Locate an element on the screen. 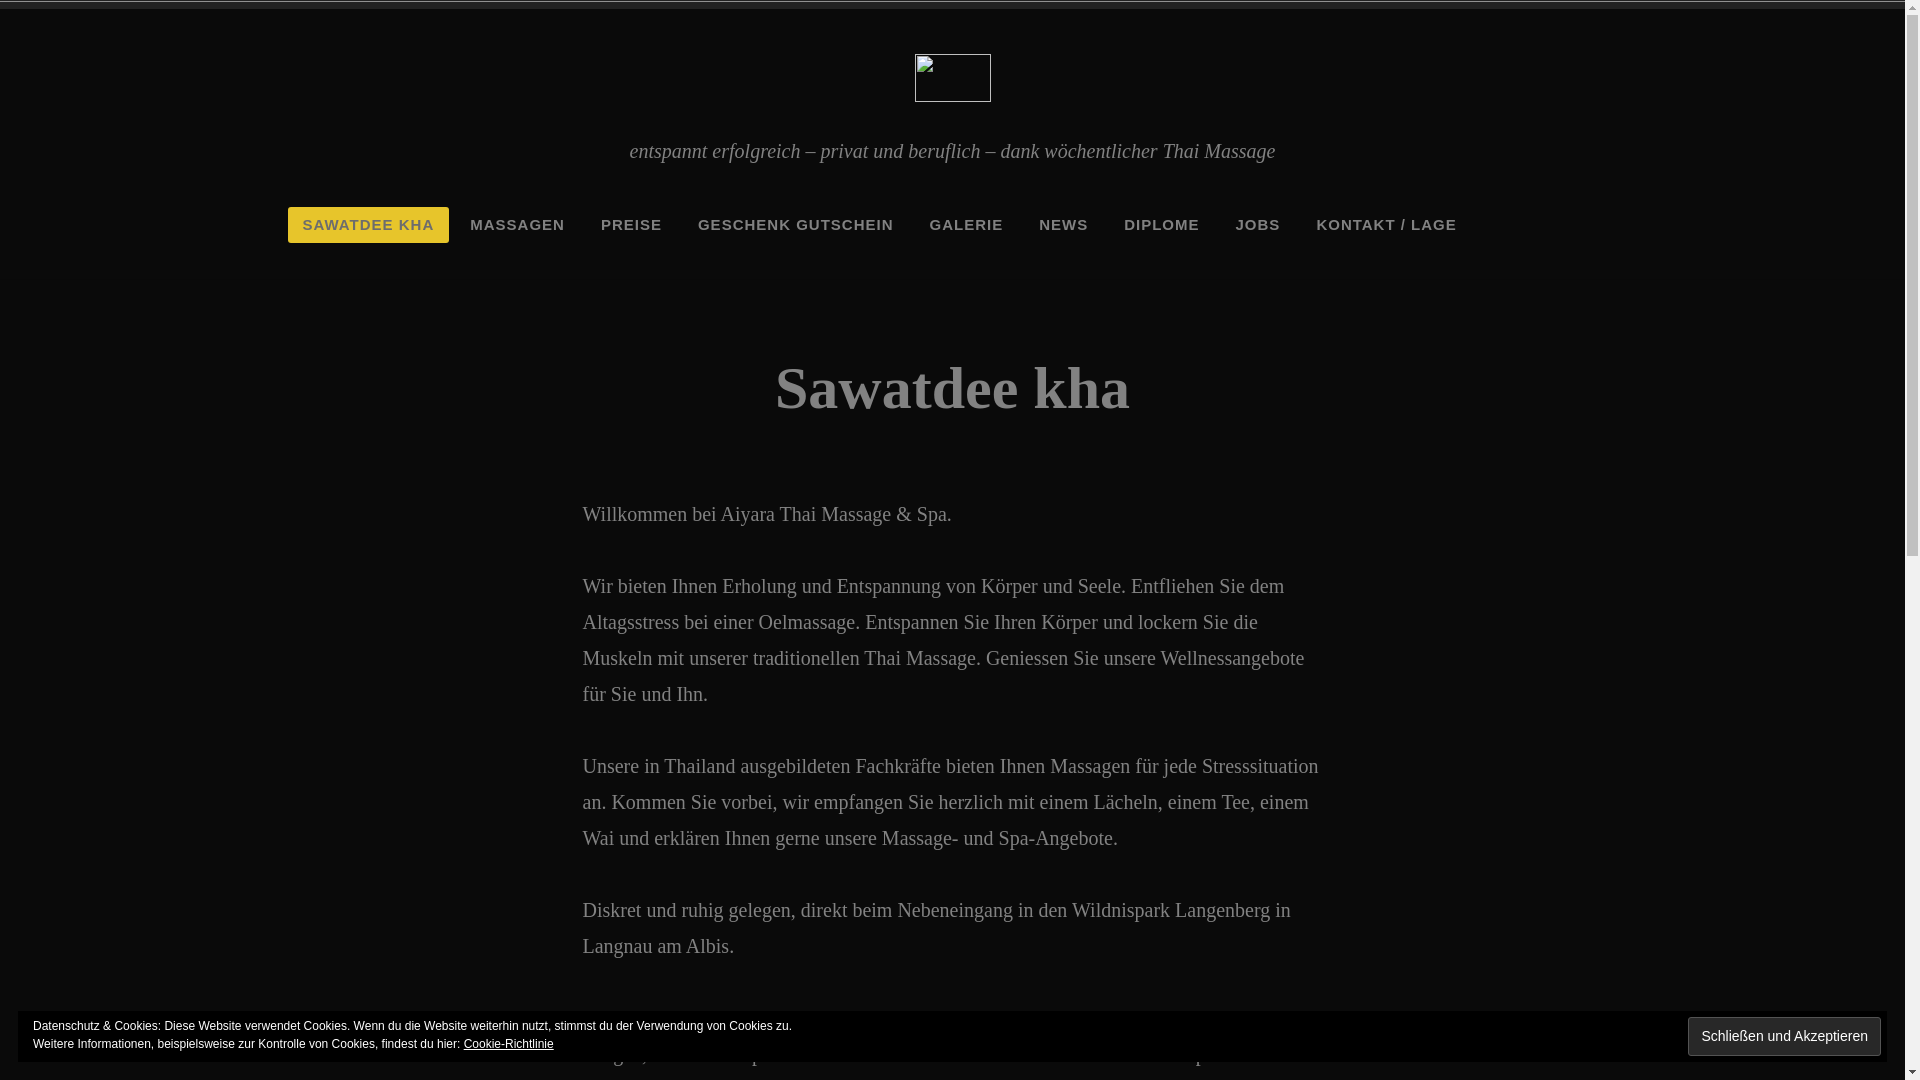 This screenshot has width=1920, height=1080. Cookie-Richtlinie is located at coordinates (509, 1044).